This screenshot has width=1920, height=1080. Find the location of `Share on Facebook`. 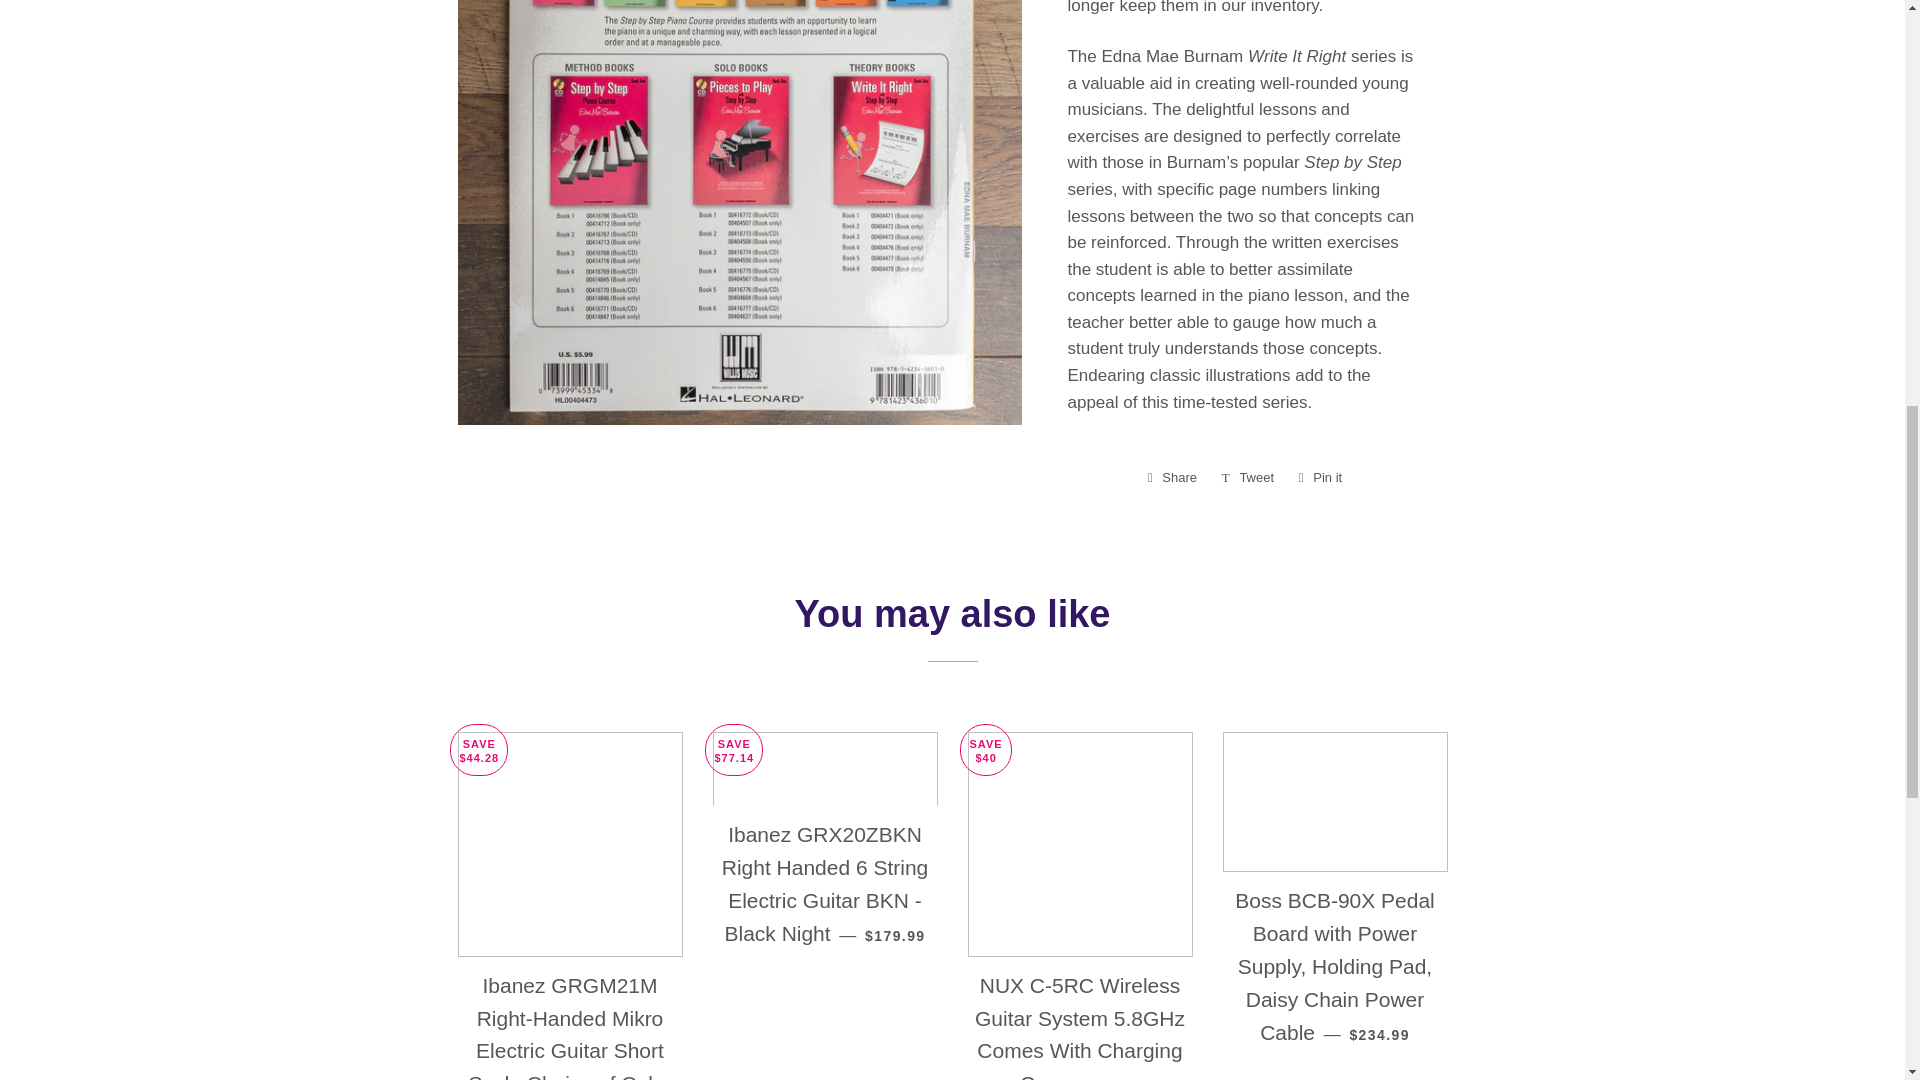

Share on Facebook is located at coordinates (1172, 478).